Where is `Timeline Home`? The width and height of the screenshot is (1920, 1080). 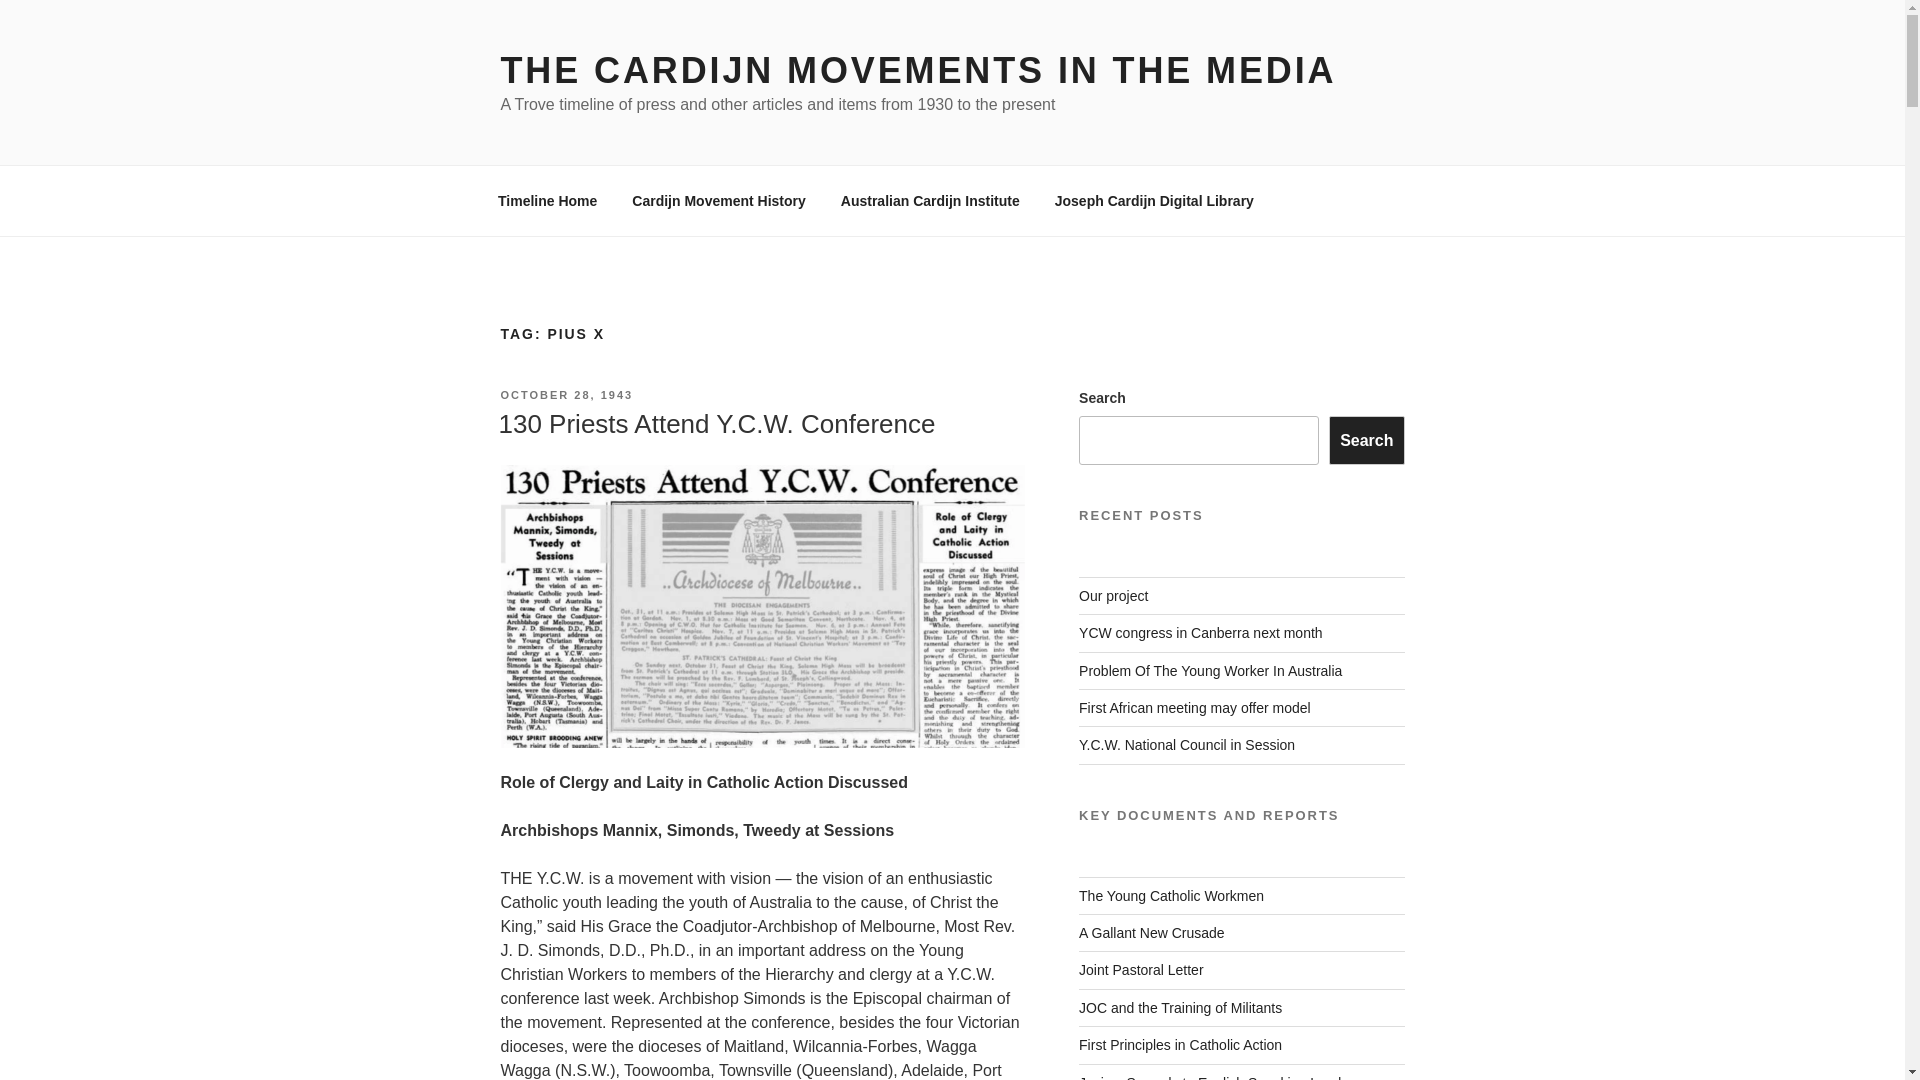 Timeline Home is located at coordinates (547, 200).